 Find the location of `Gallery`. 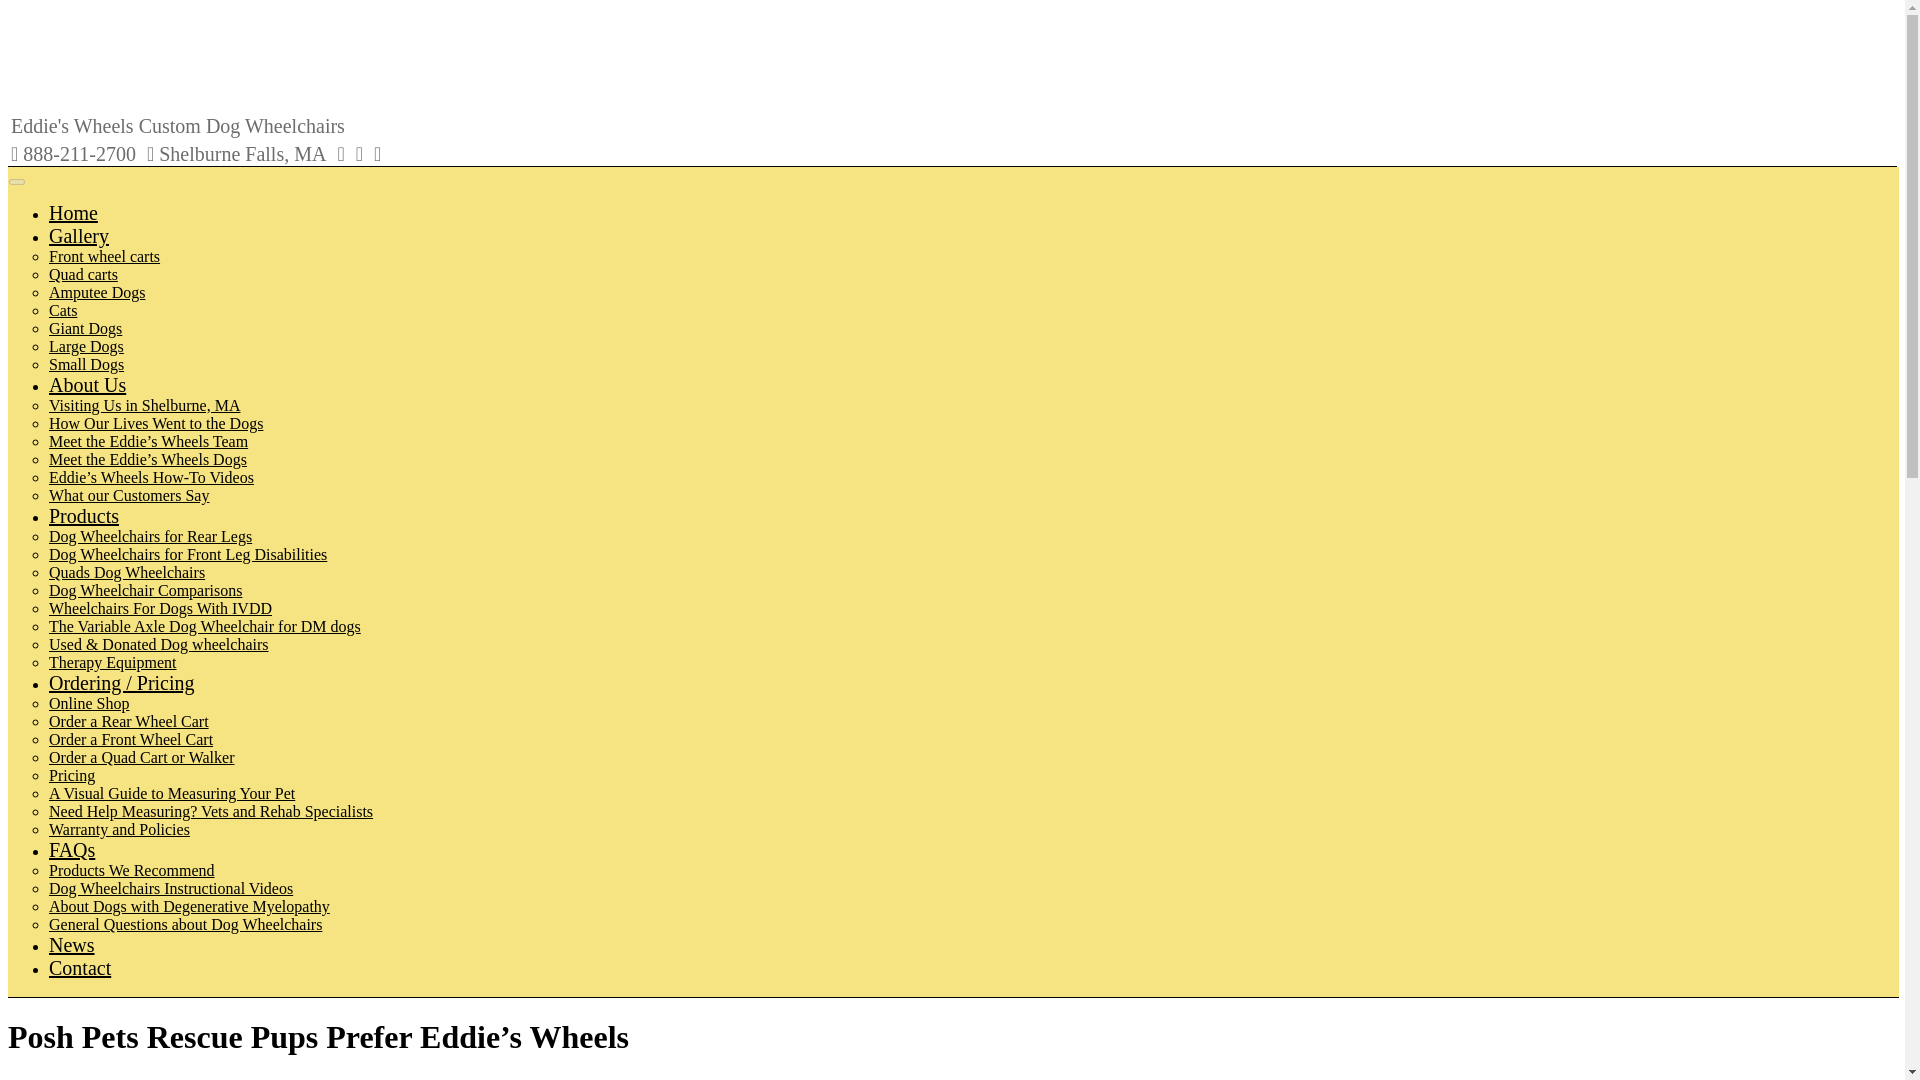

Gallery is located at coordinates (79, 236).